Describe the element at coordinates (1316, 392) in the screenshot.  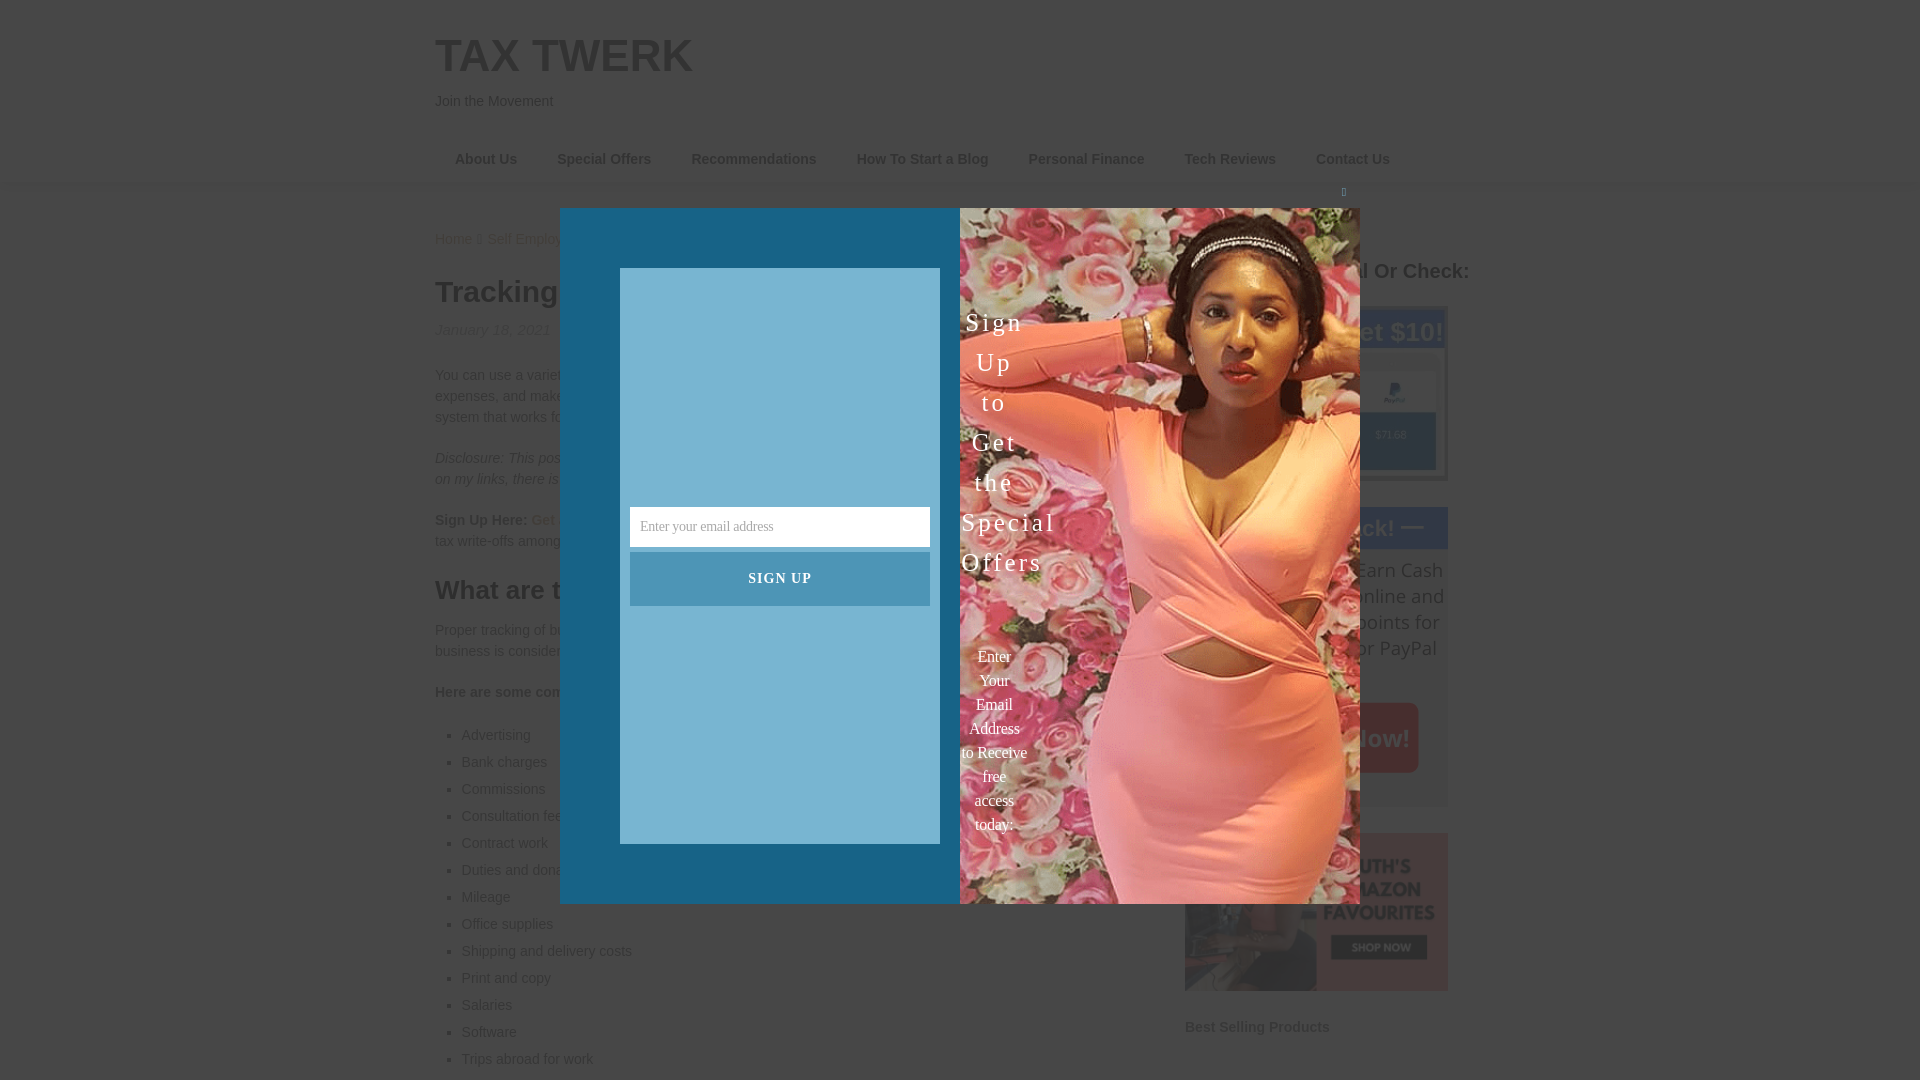
I see `Get Paid By PayPal Or Check:` at that location.